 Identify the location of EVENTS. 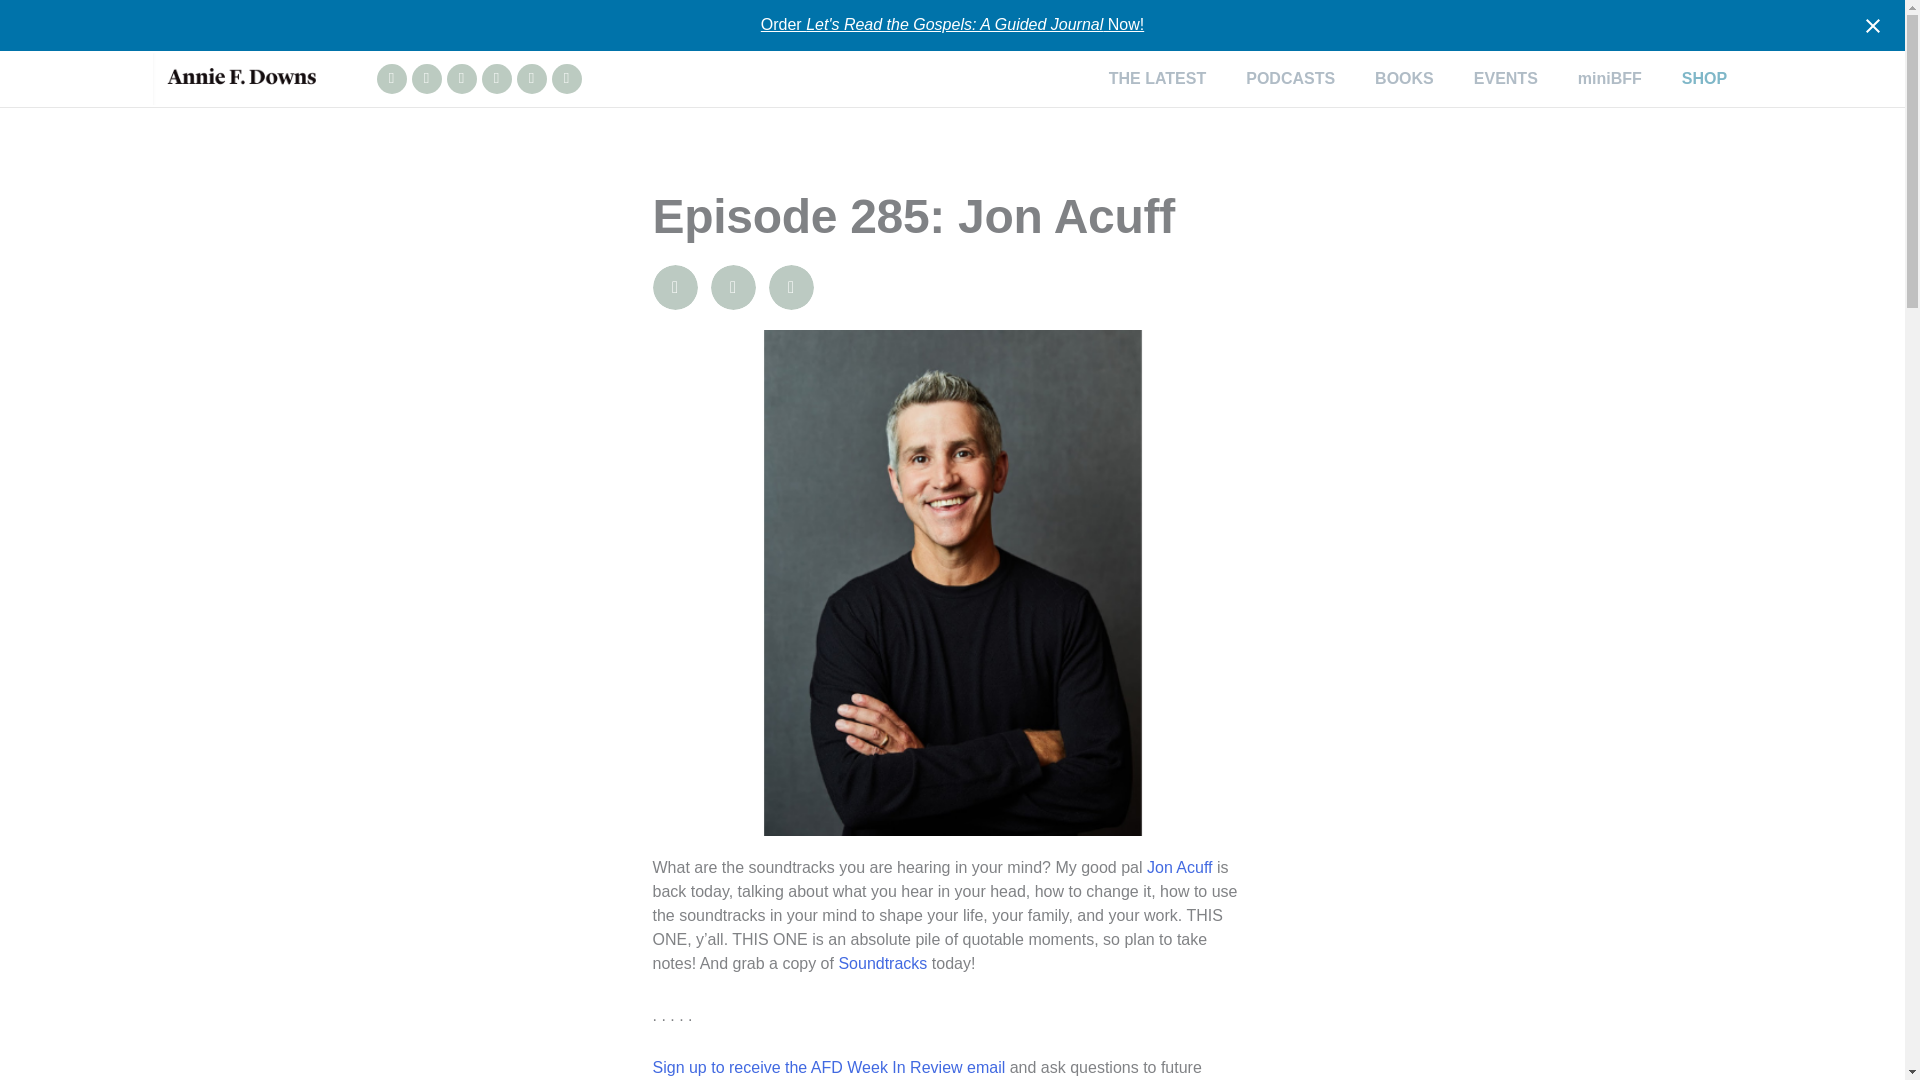
(1505, 78).